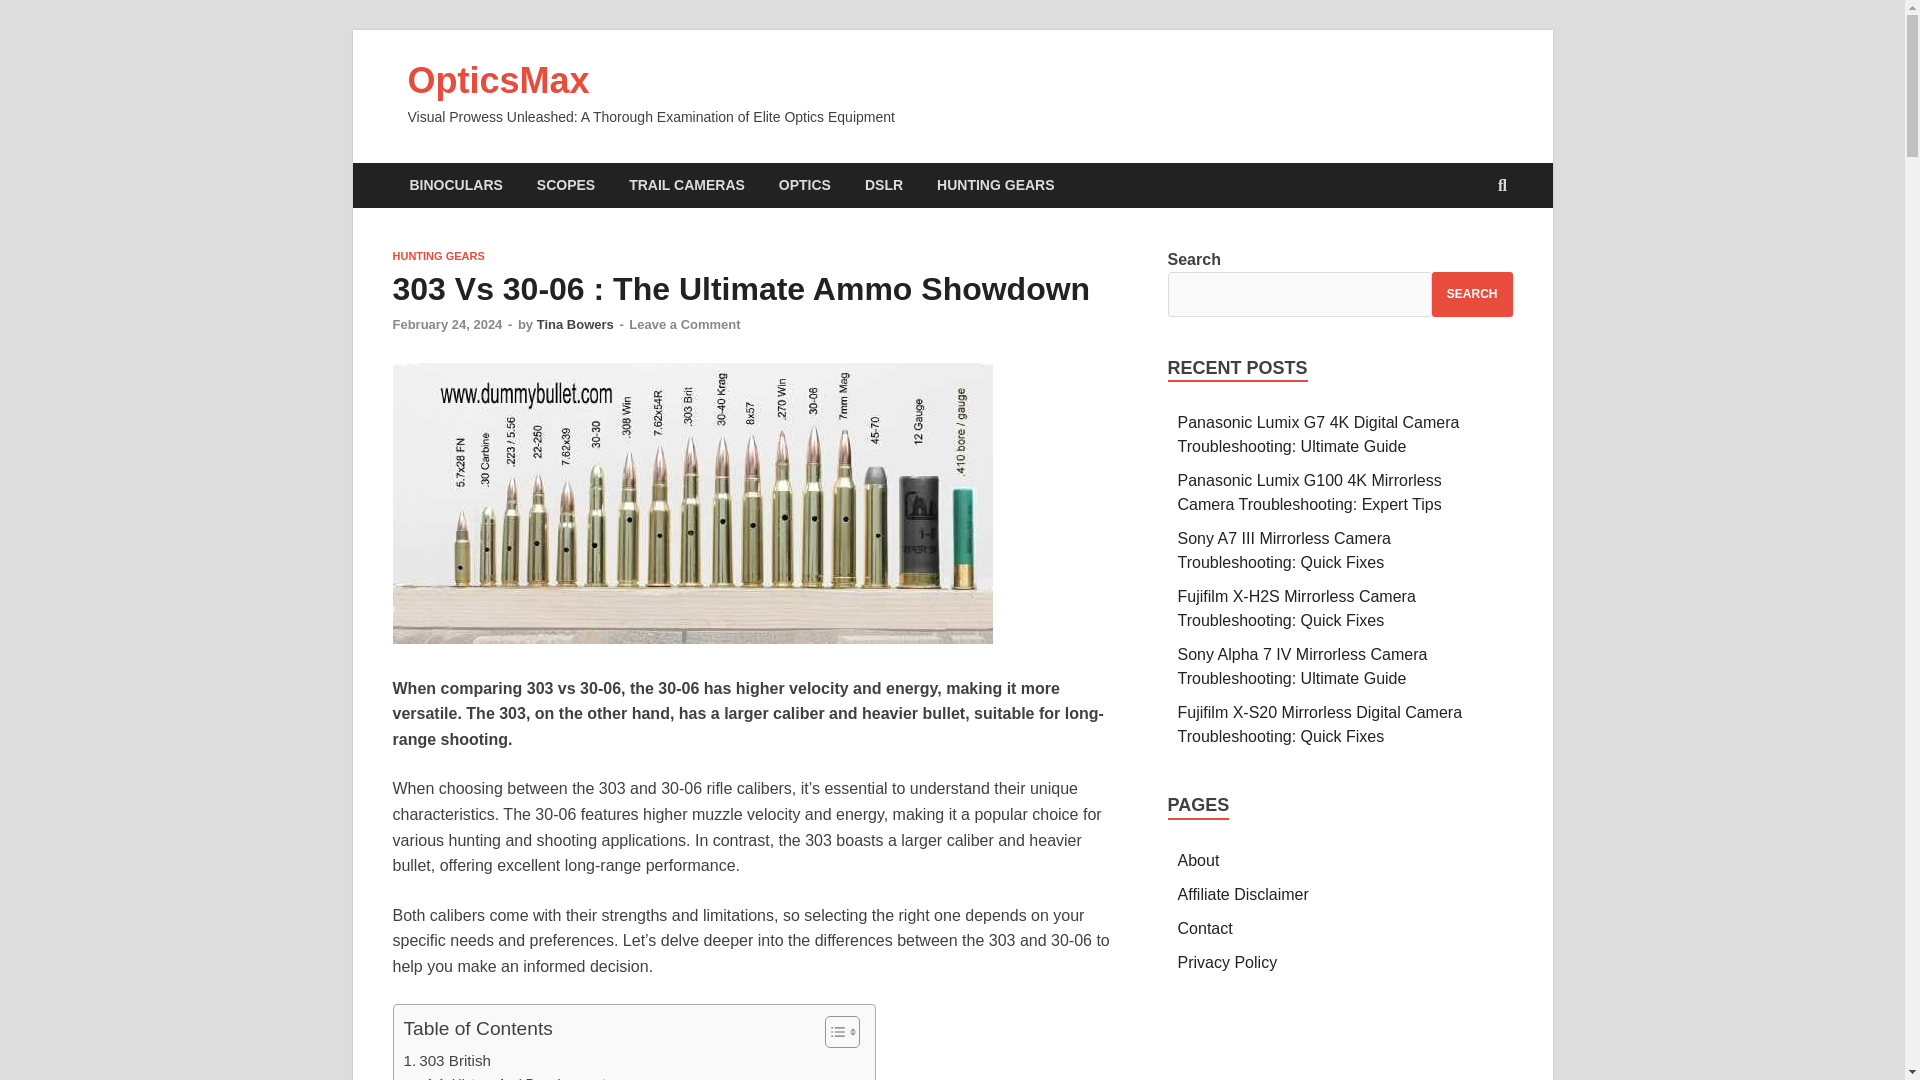  I want to click on OPTICS, so click(805, 186).